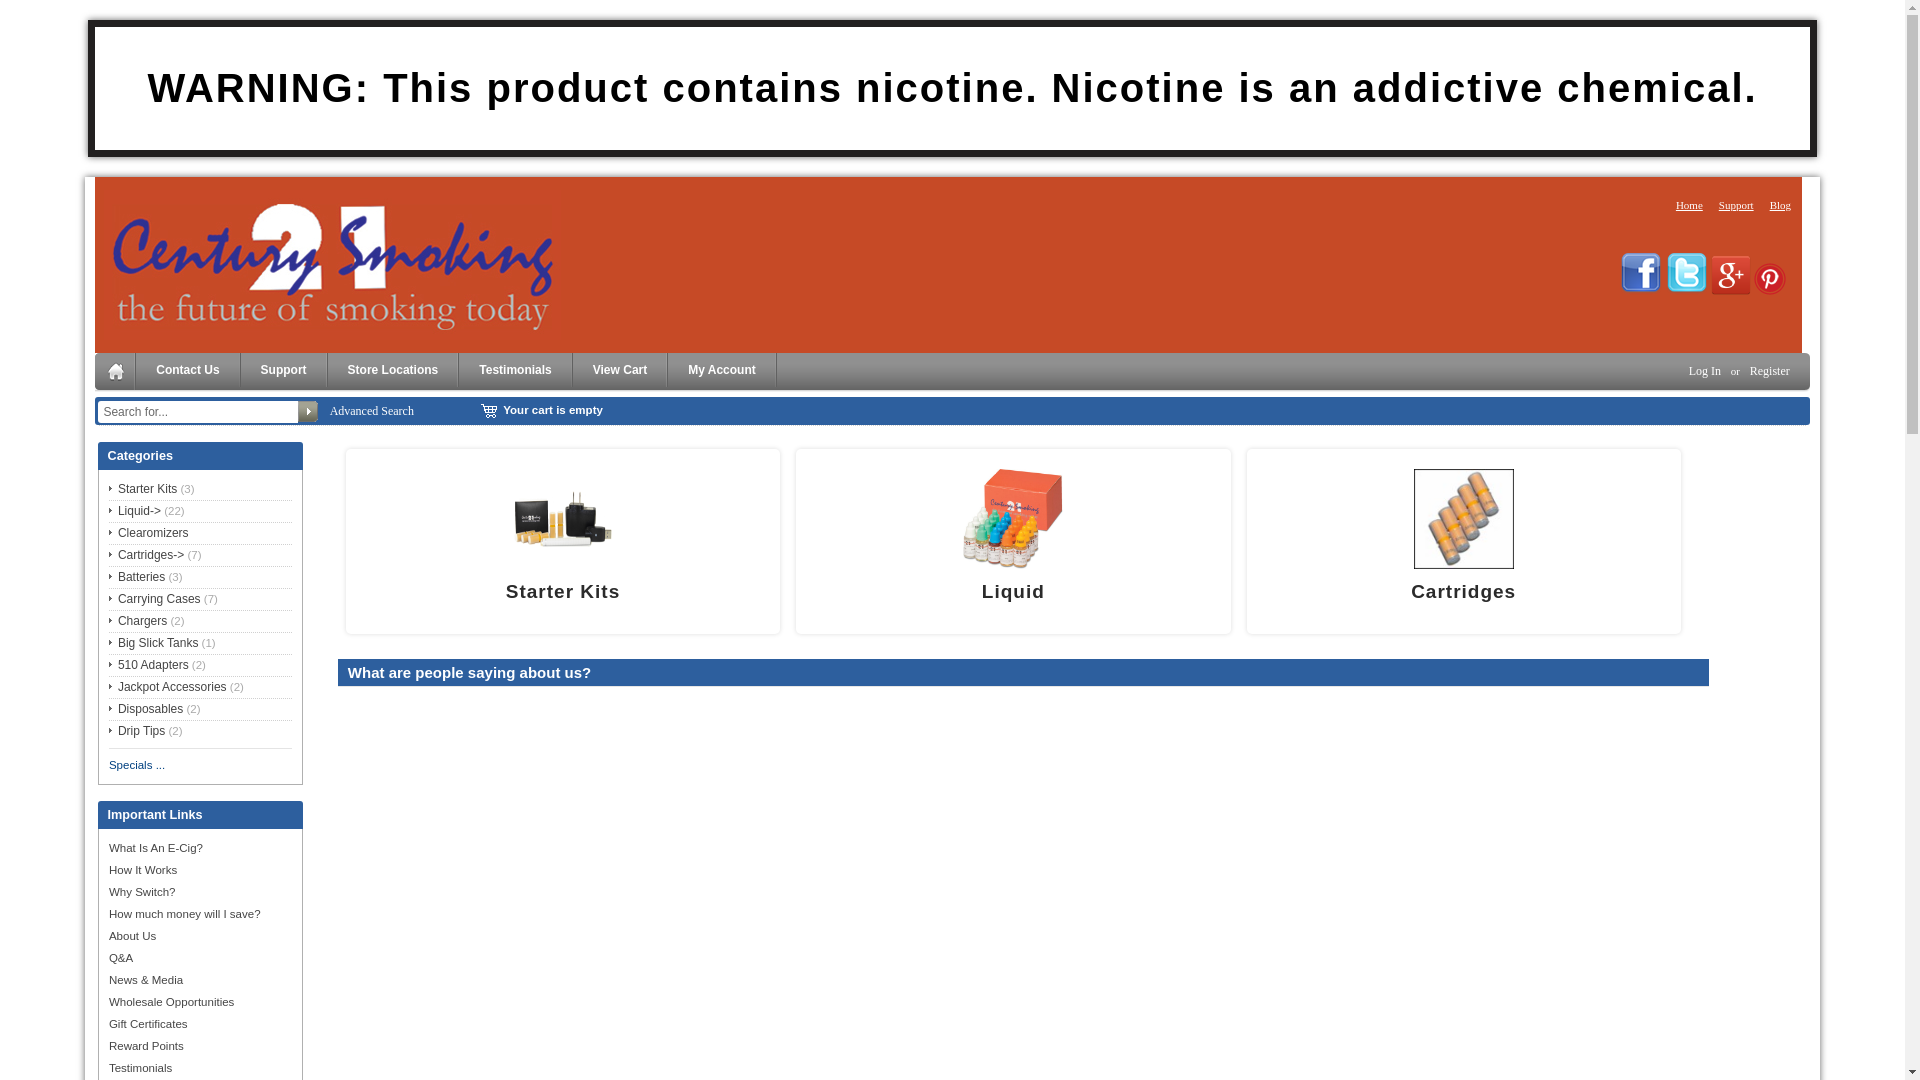 The height and width of the screenshot is (1080, 1920). Describe the element at coordinates (168, 687) in the screenshot. I see `Jackpot Accessories` at that location.